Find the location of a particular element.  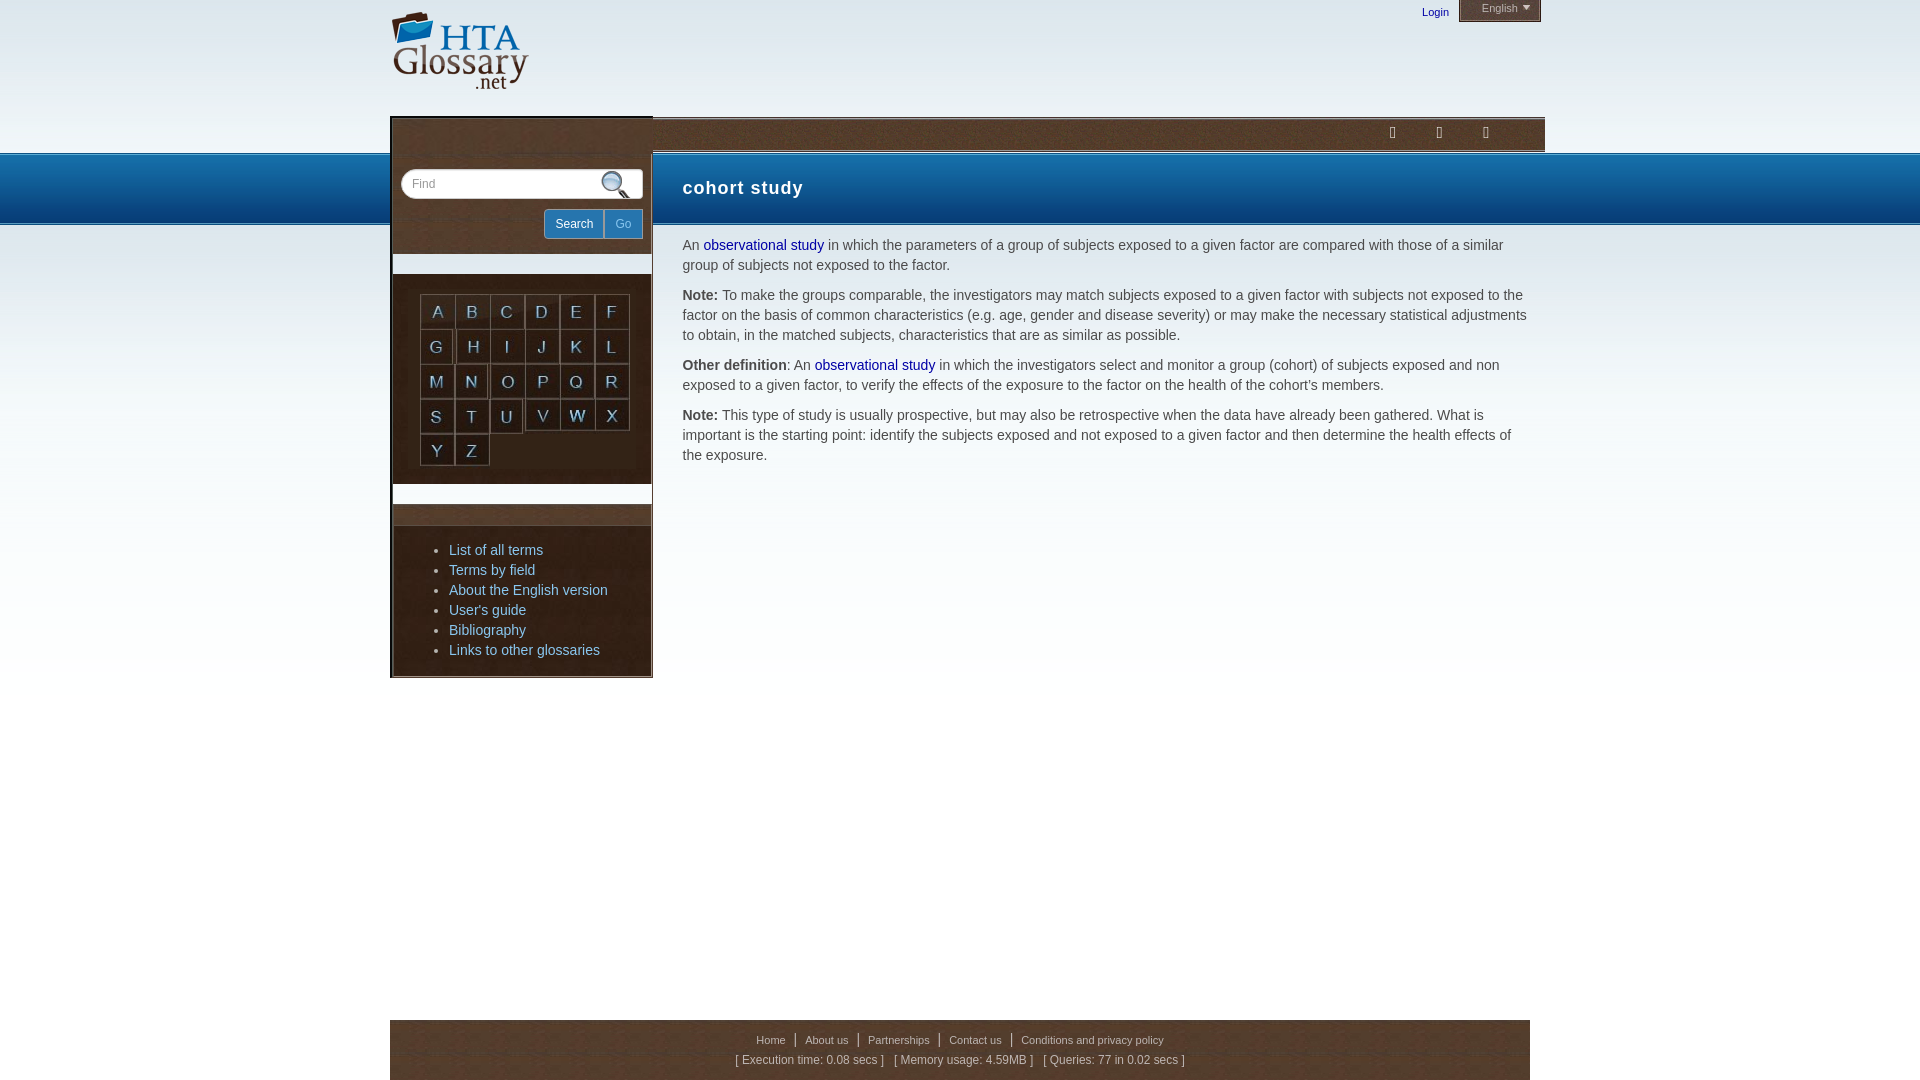

G is located at coordinates (438, 346).